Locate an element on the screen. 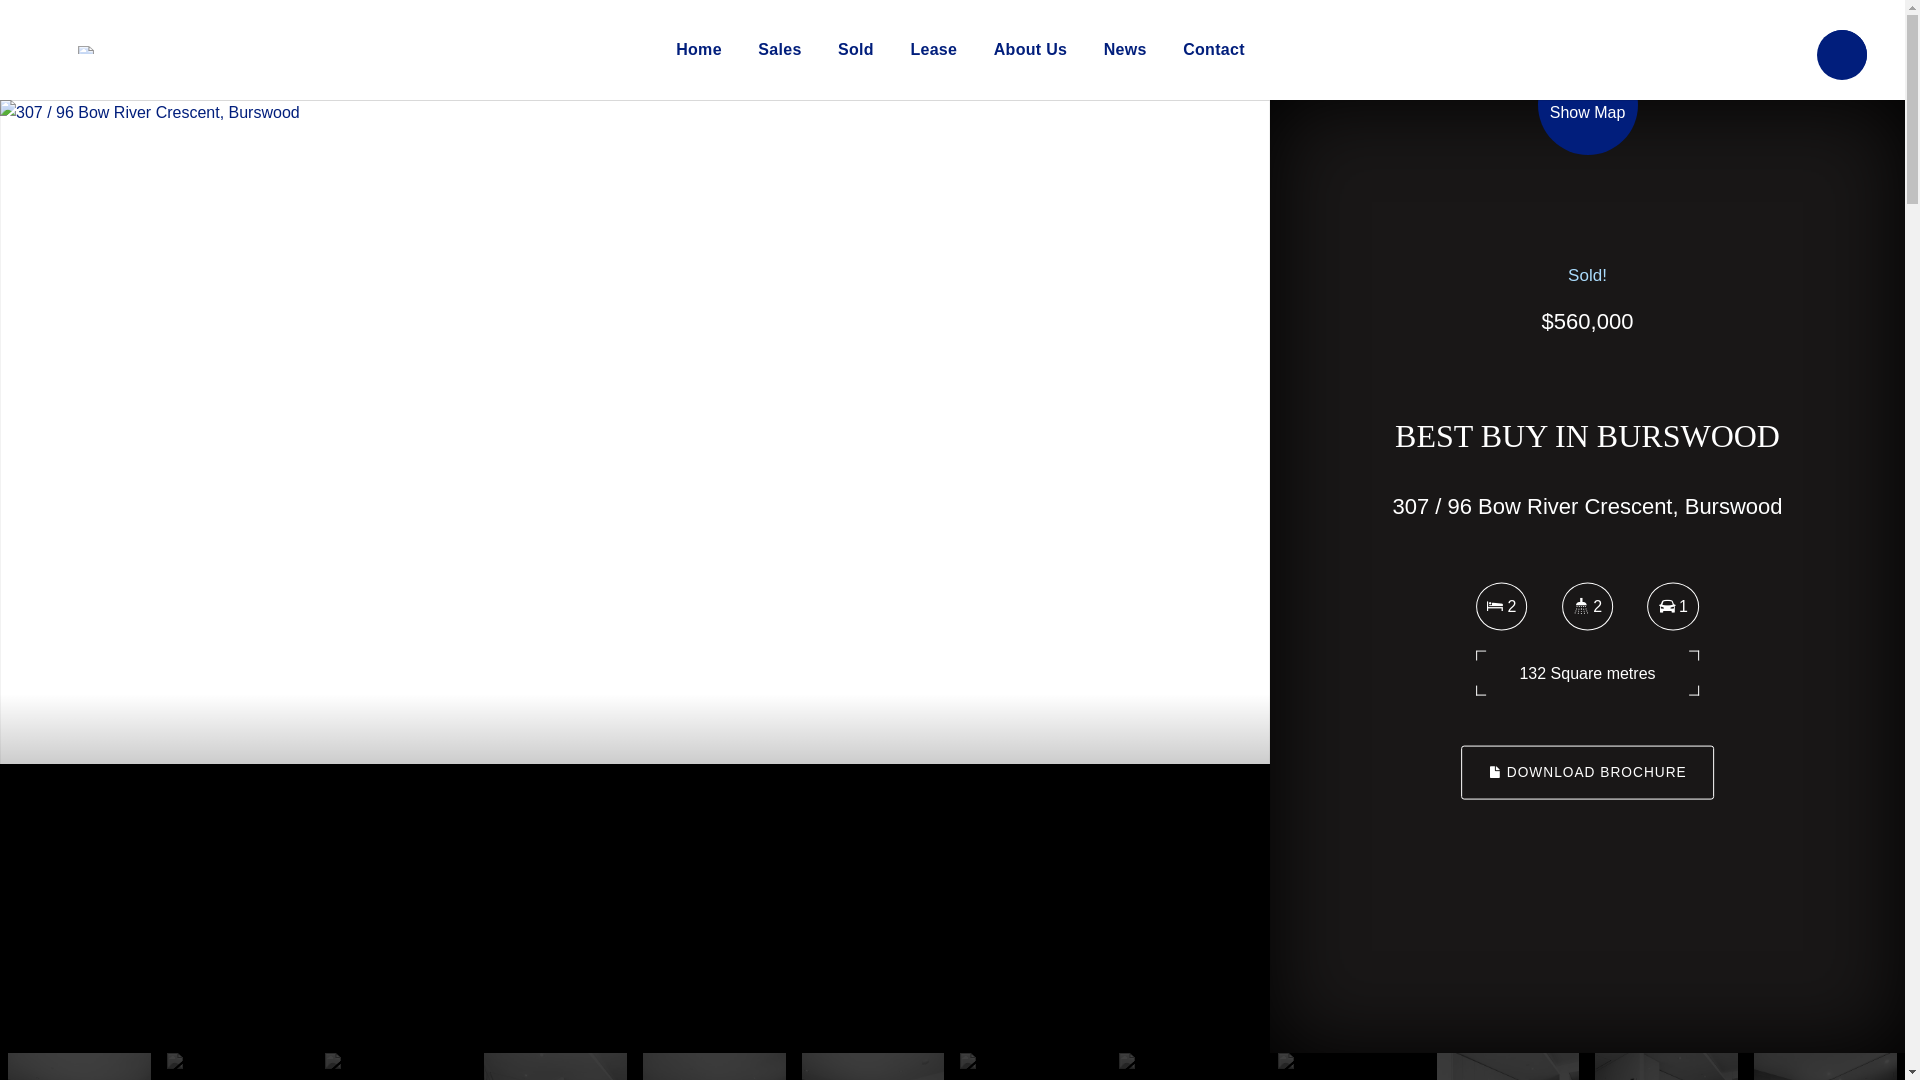  Contact is located at coordinates (1214, 50).